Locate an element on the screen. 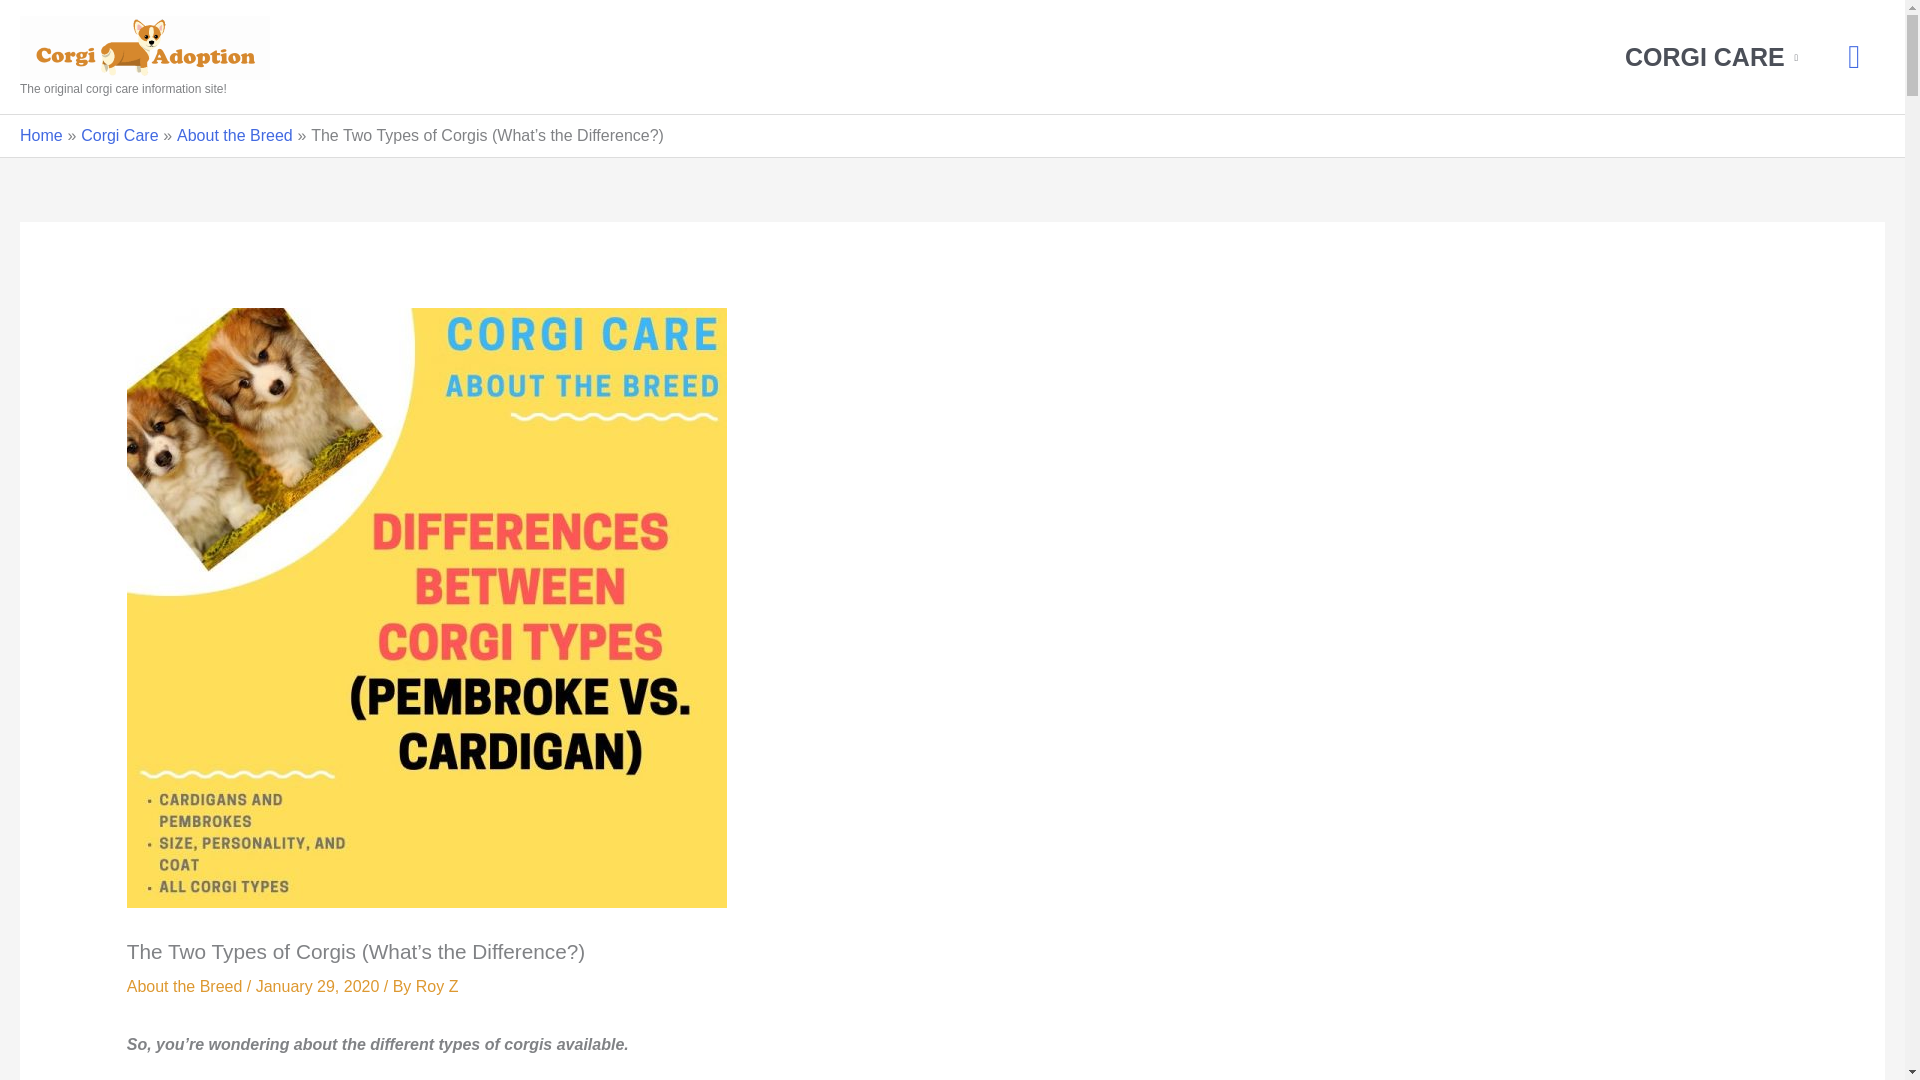 This screenshot has width=1920, height=1080. About the Breed is located at coordinates (184, 986).